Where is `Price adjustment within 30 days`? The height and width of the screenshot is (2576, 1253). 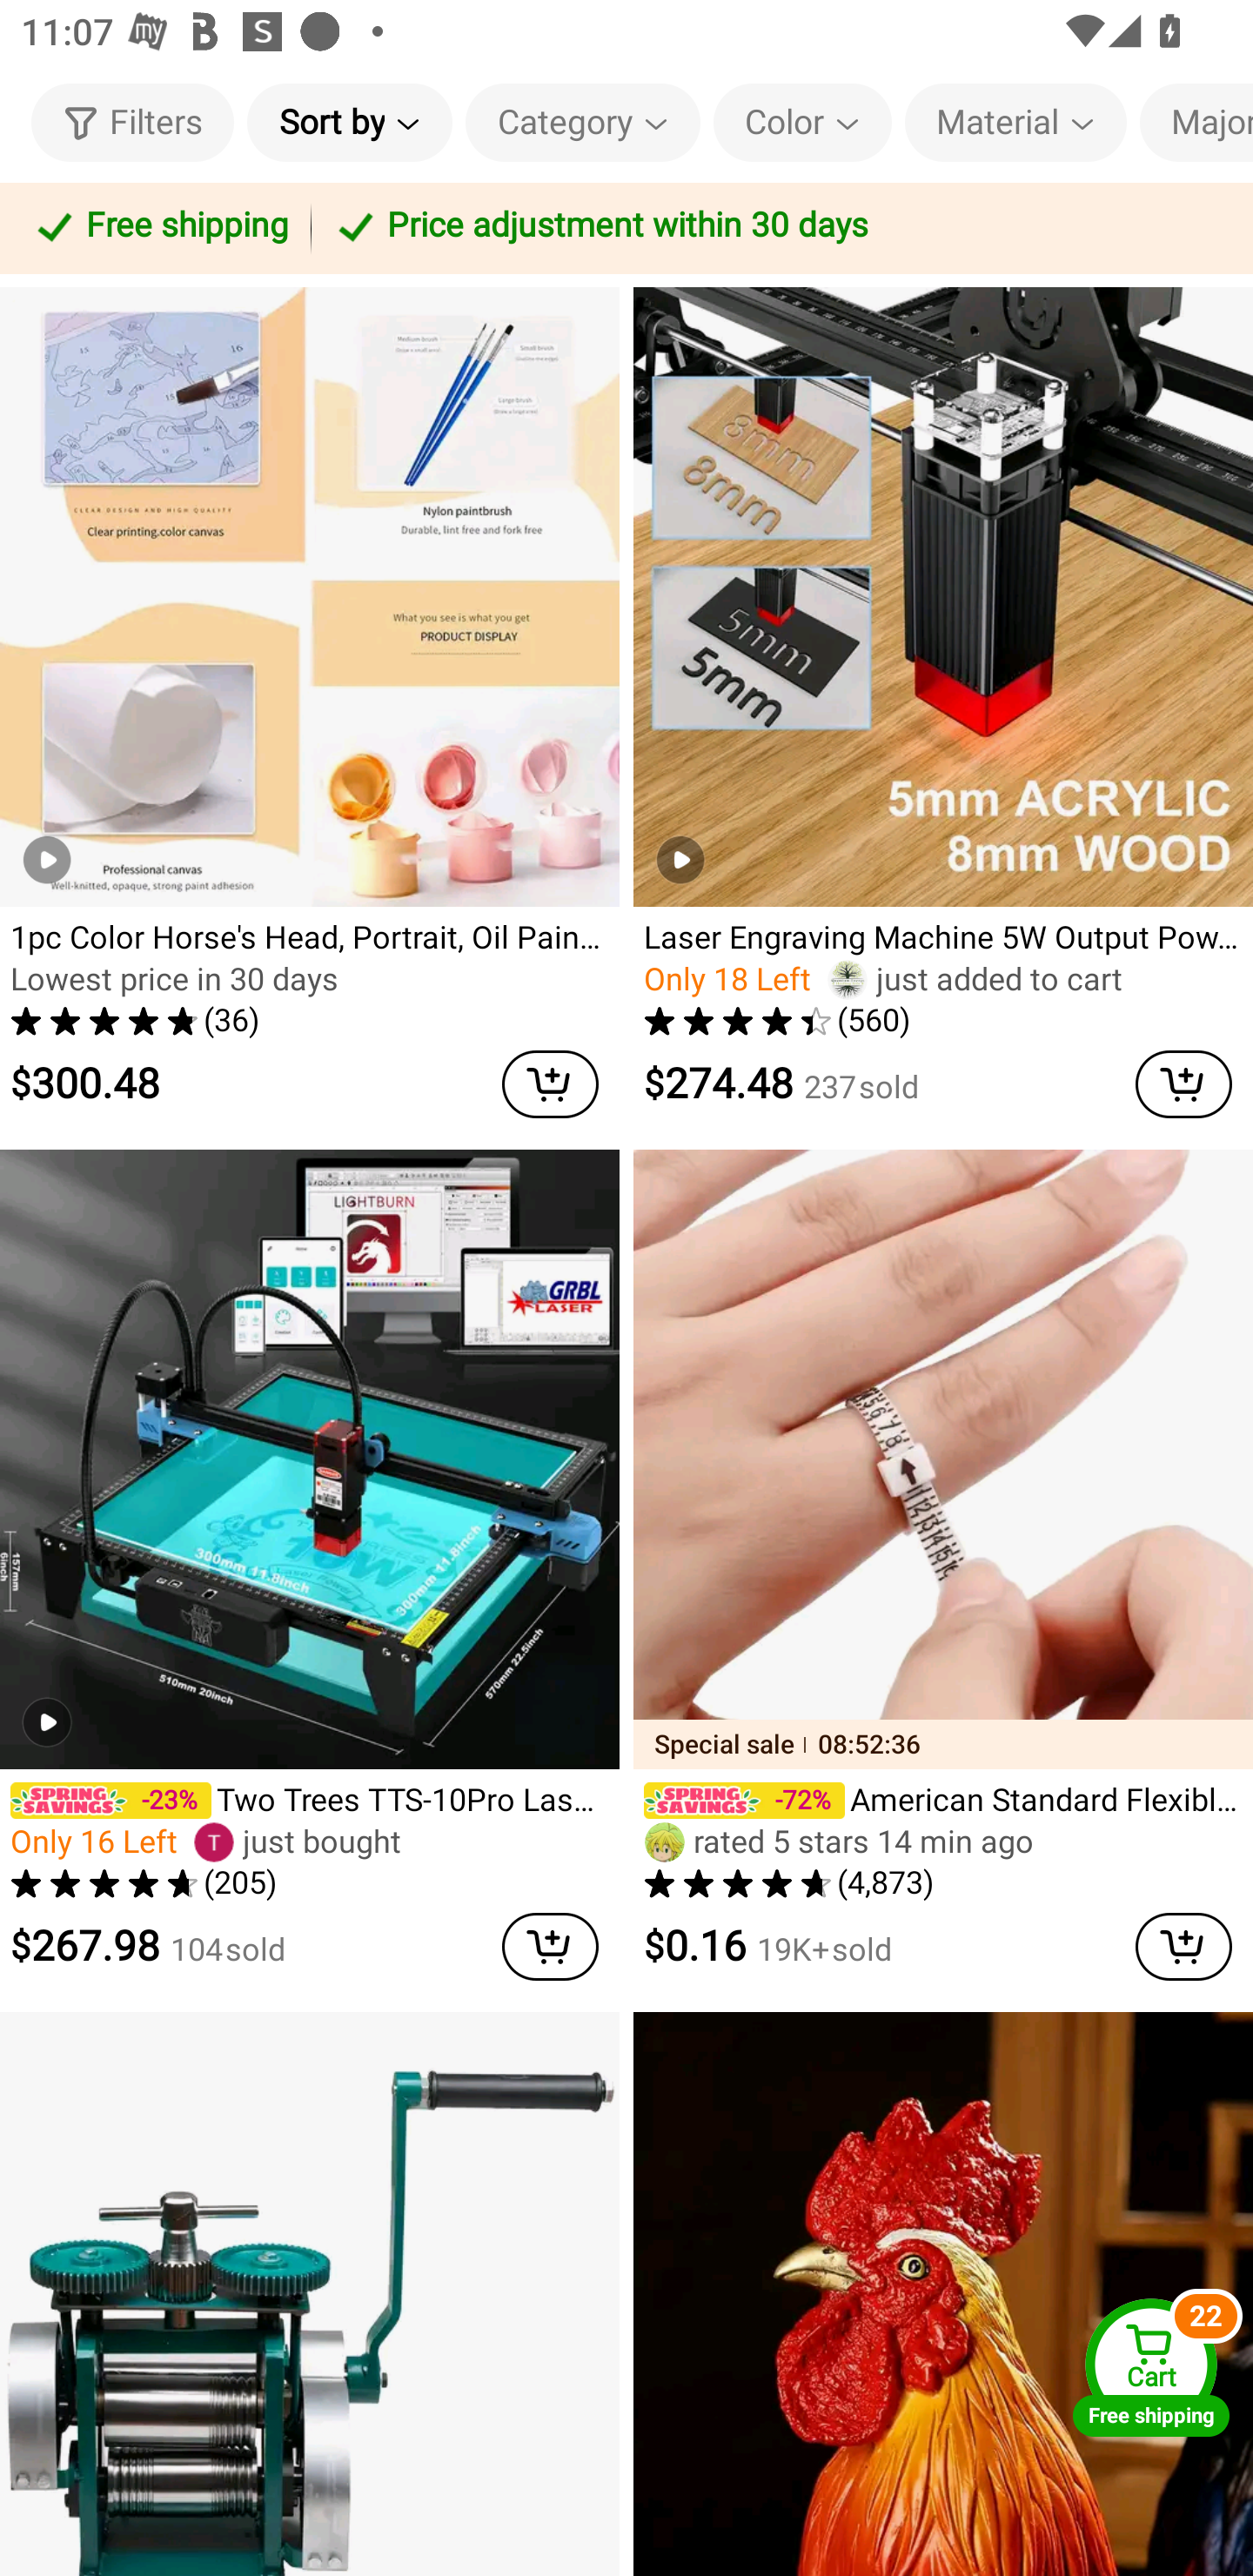 Price adjustment within 30 days is located at coordinates (776, 228).